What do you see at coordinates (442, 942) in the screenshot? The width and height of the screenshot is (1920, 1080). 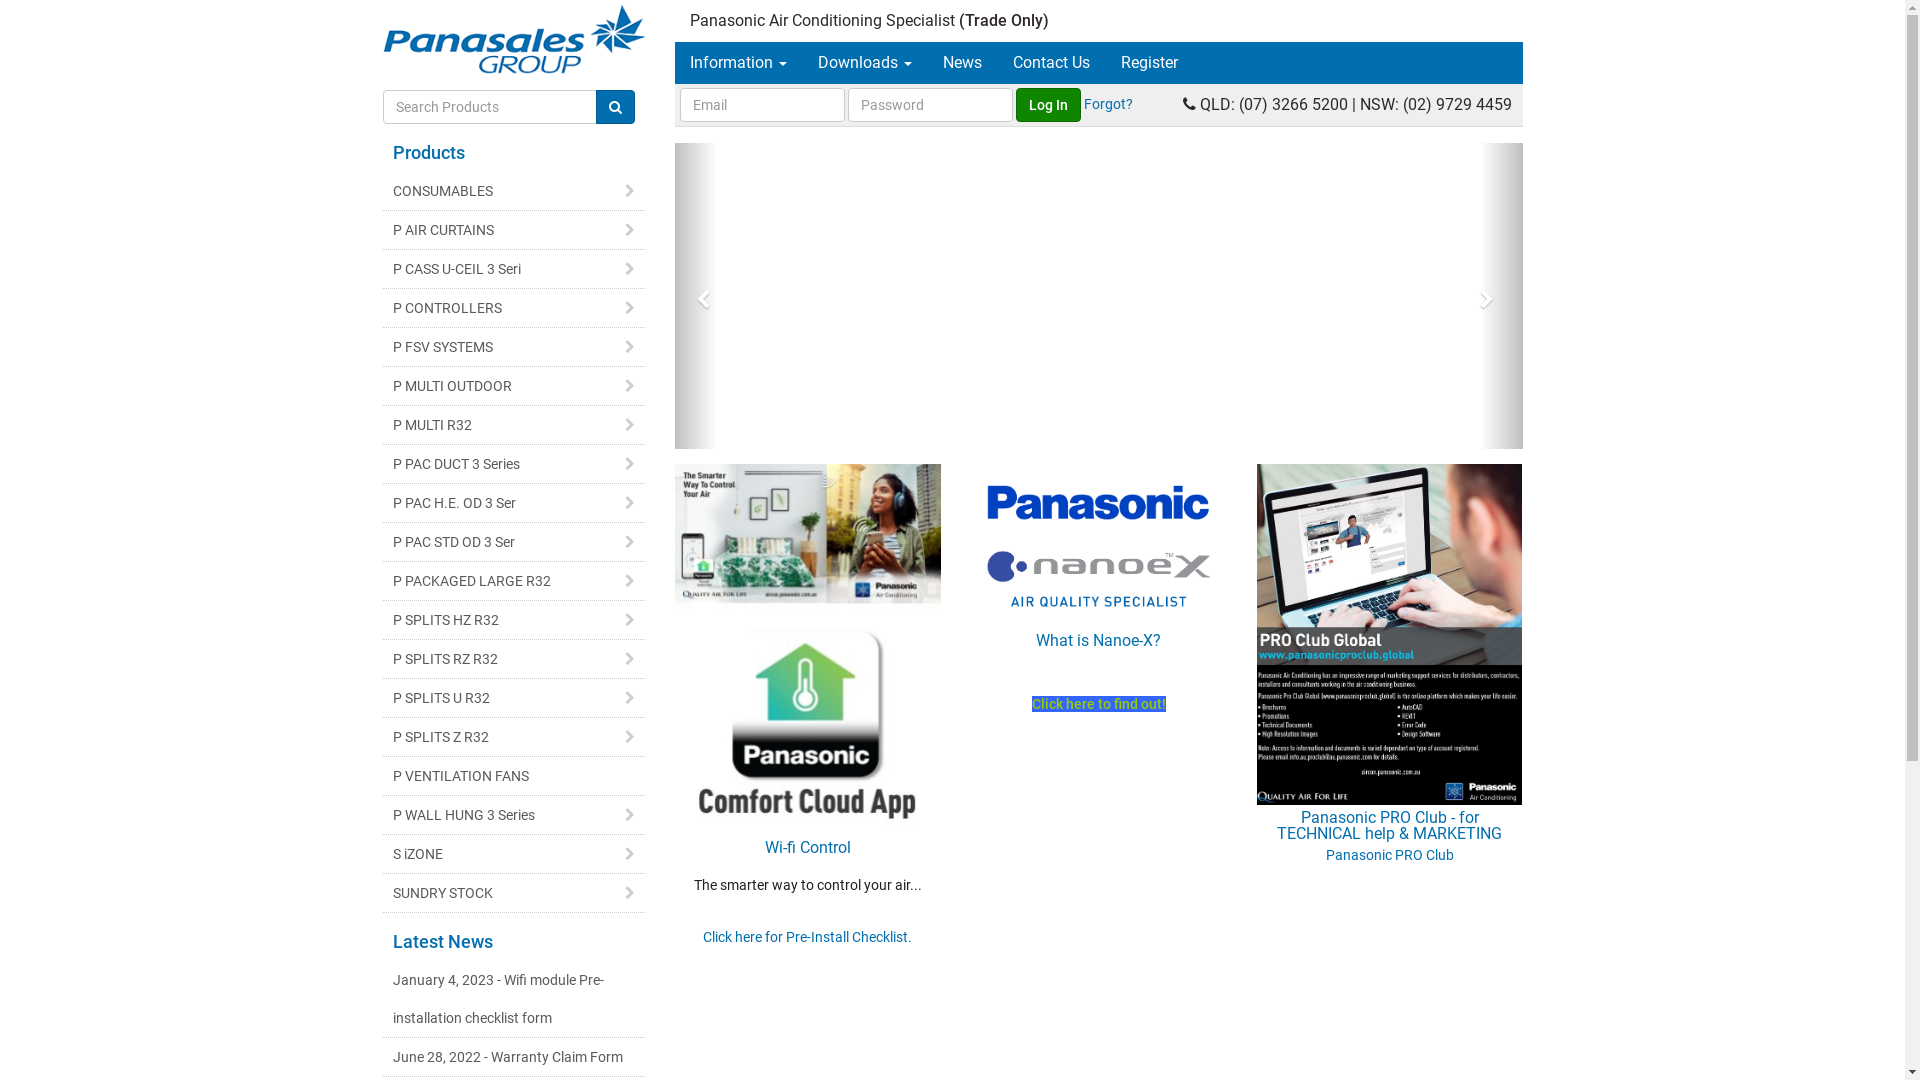 I see `Latest News` at bounding box center [442, 942].